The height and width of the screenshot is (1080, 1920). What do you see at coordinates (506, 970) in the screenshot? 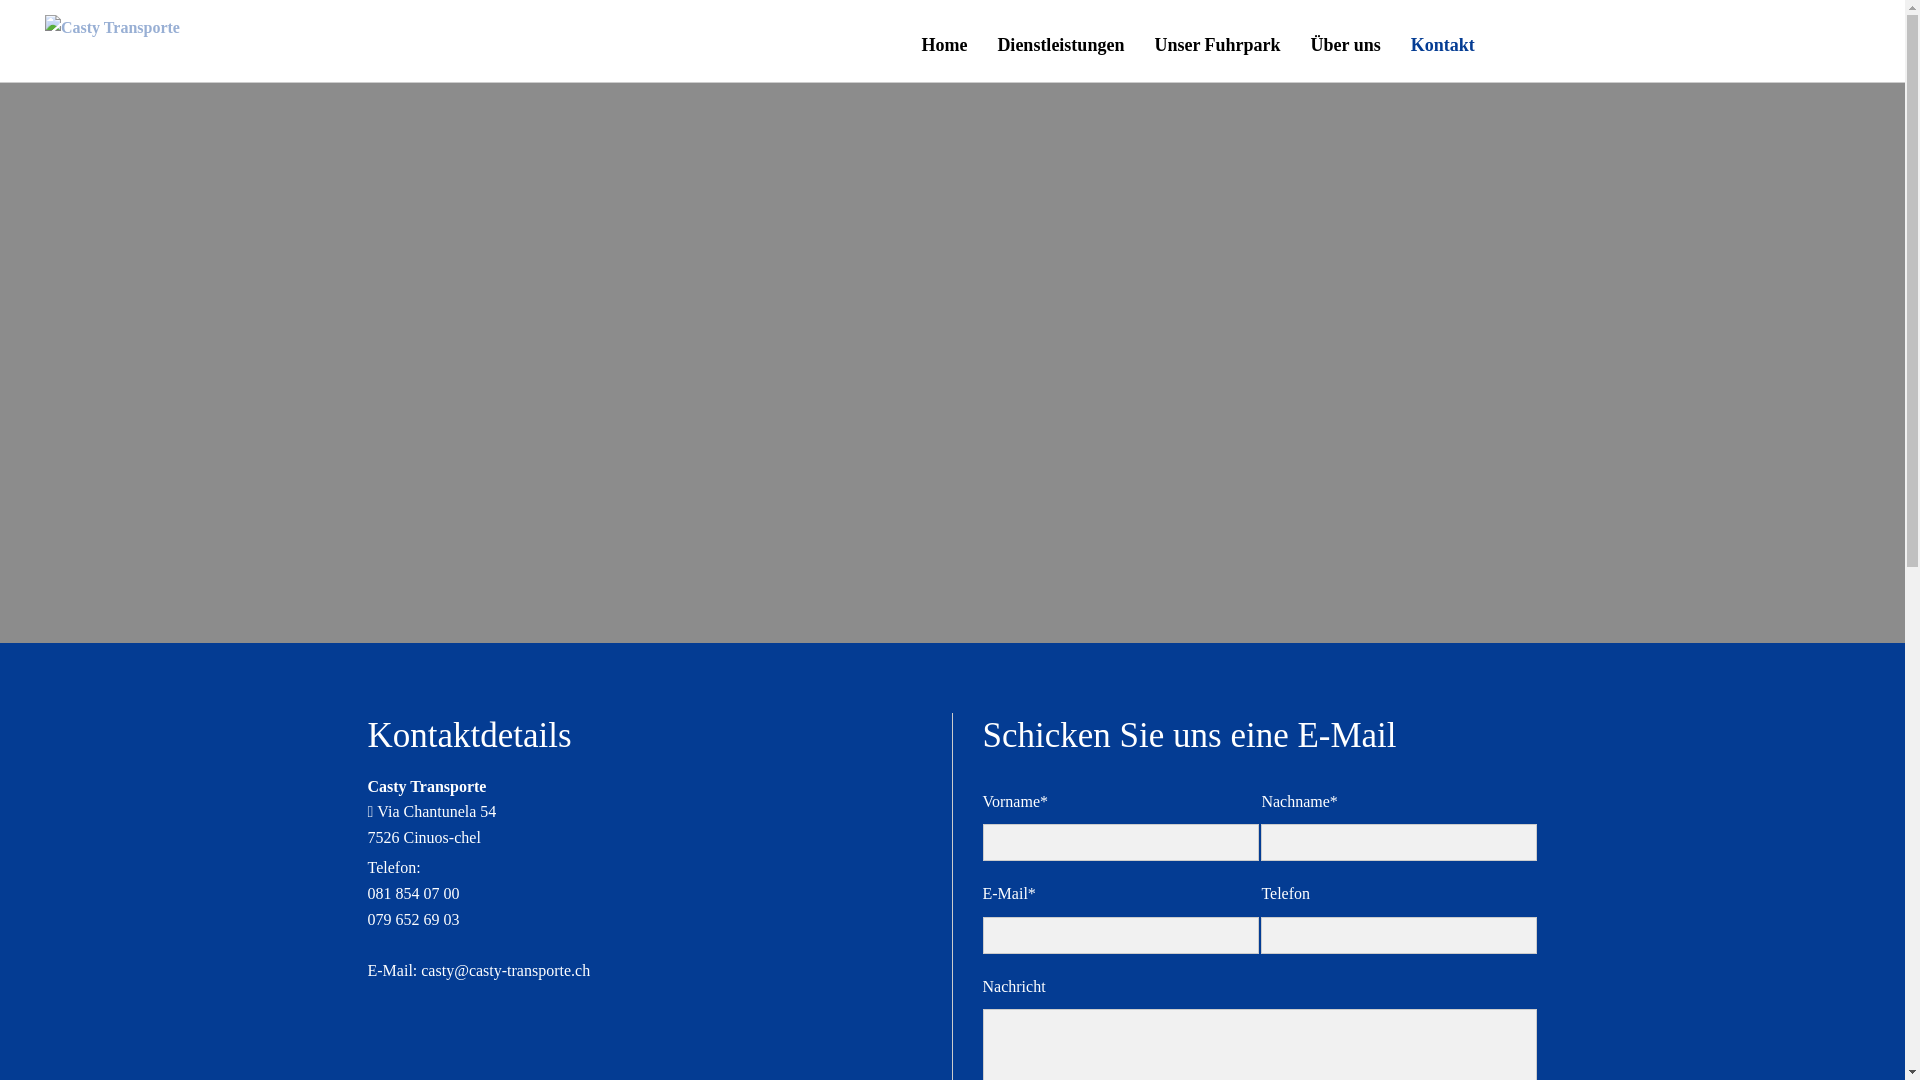
I see `casty@casty-transporte.ch` at bounding box center [506, 970].